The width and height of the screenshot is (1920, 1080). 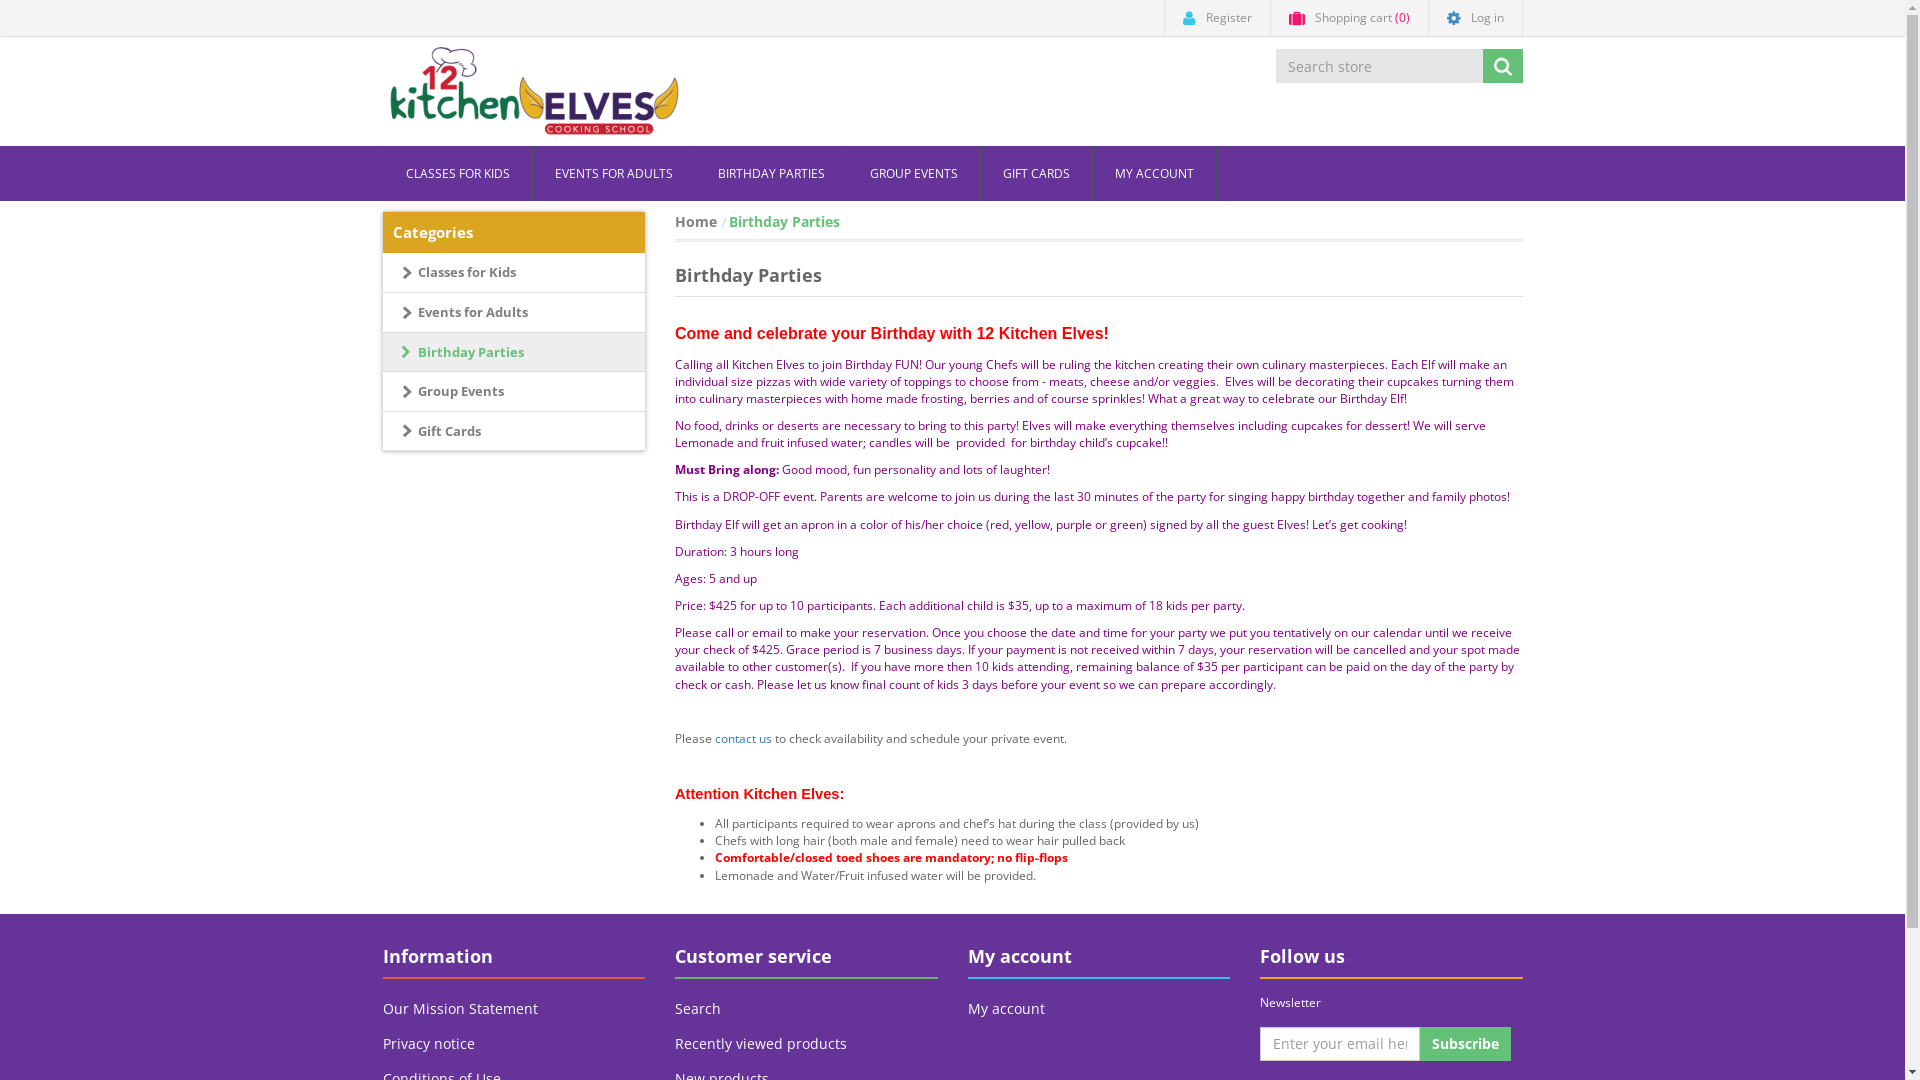 What do you see at coordinates (1475, 18) in the screenshot?
I see `Log in` at bounding box center [1475, 18].